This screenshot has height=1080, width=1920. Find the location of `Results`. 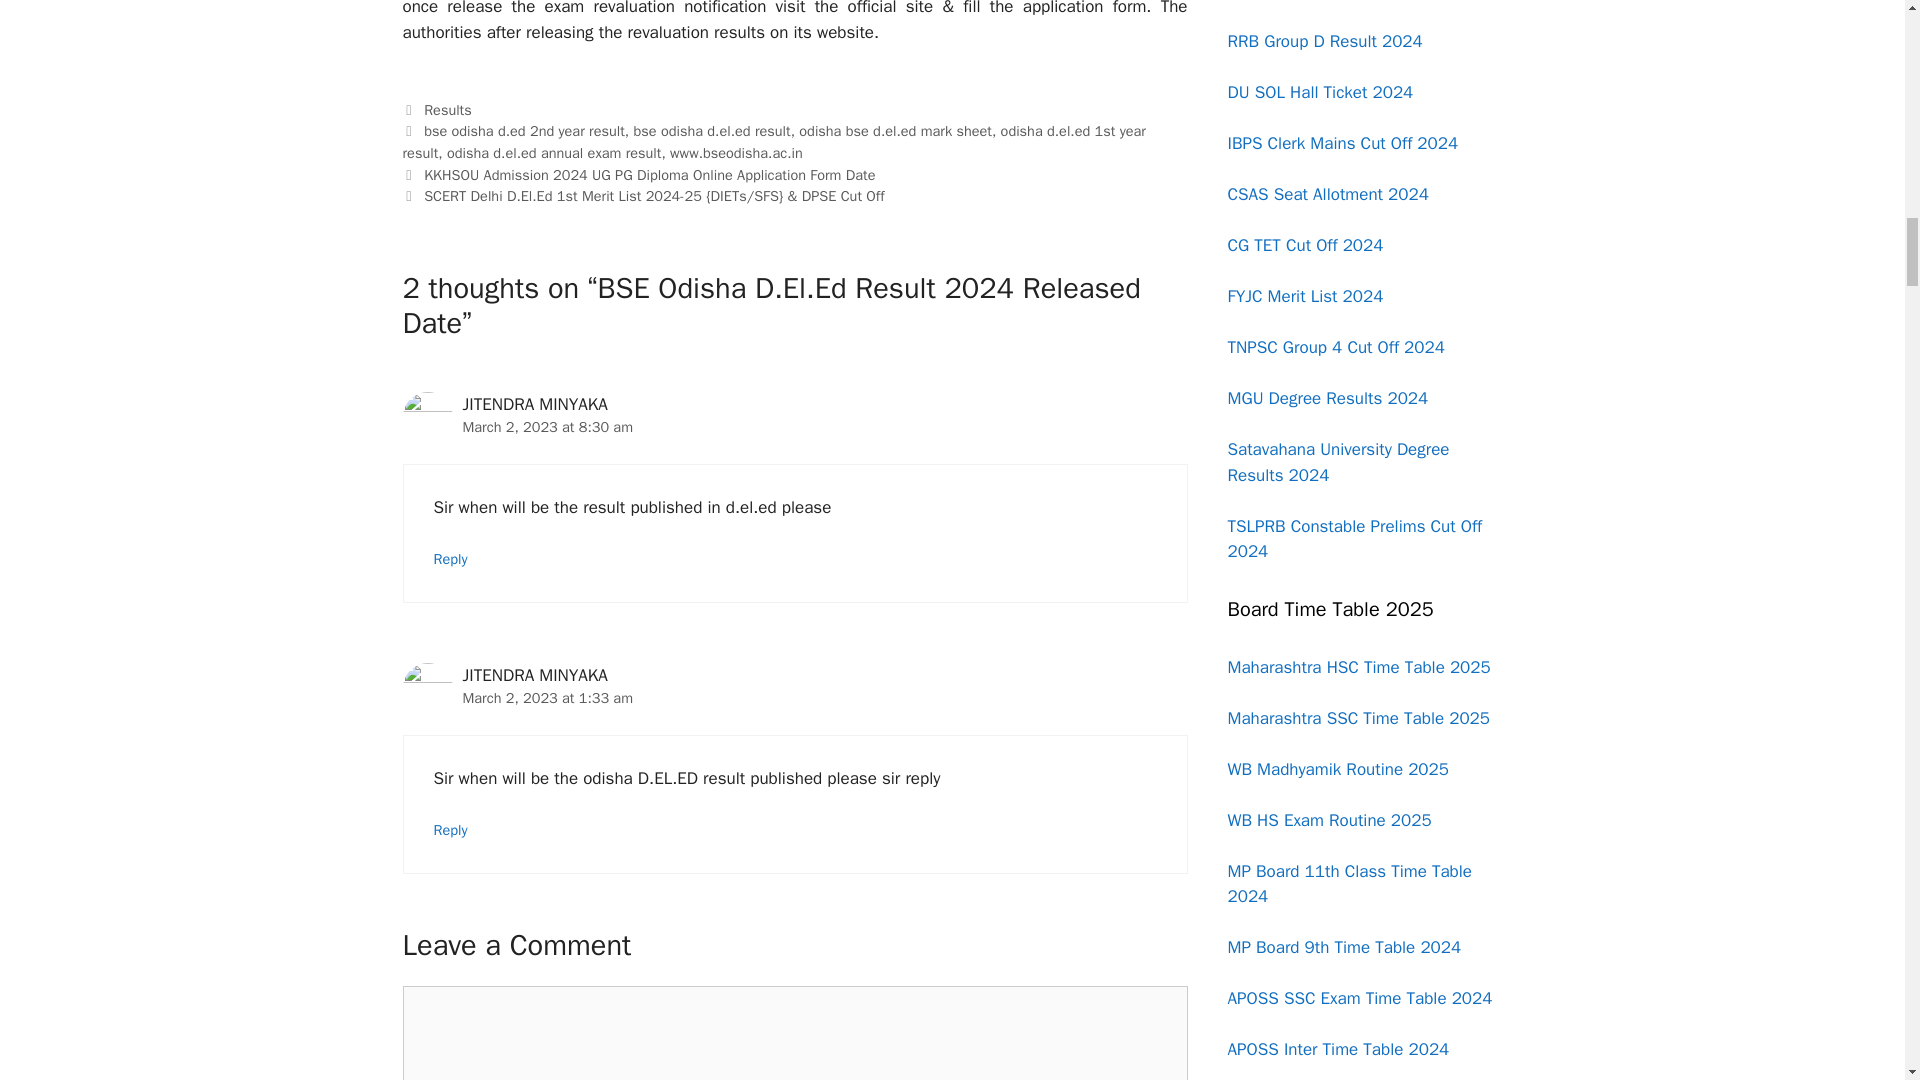

Results is located at coordinates (448, 110).